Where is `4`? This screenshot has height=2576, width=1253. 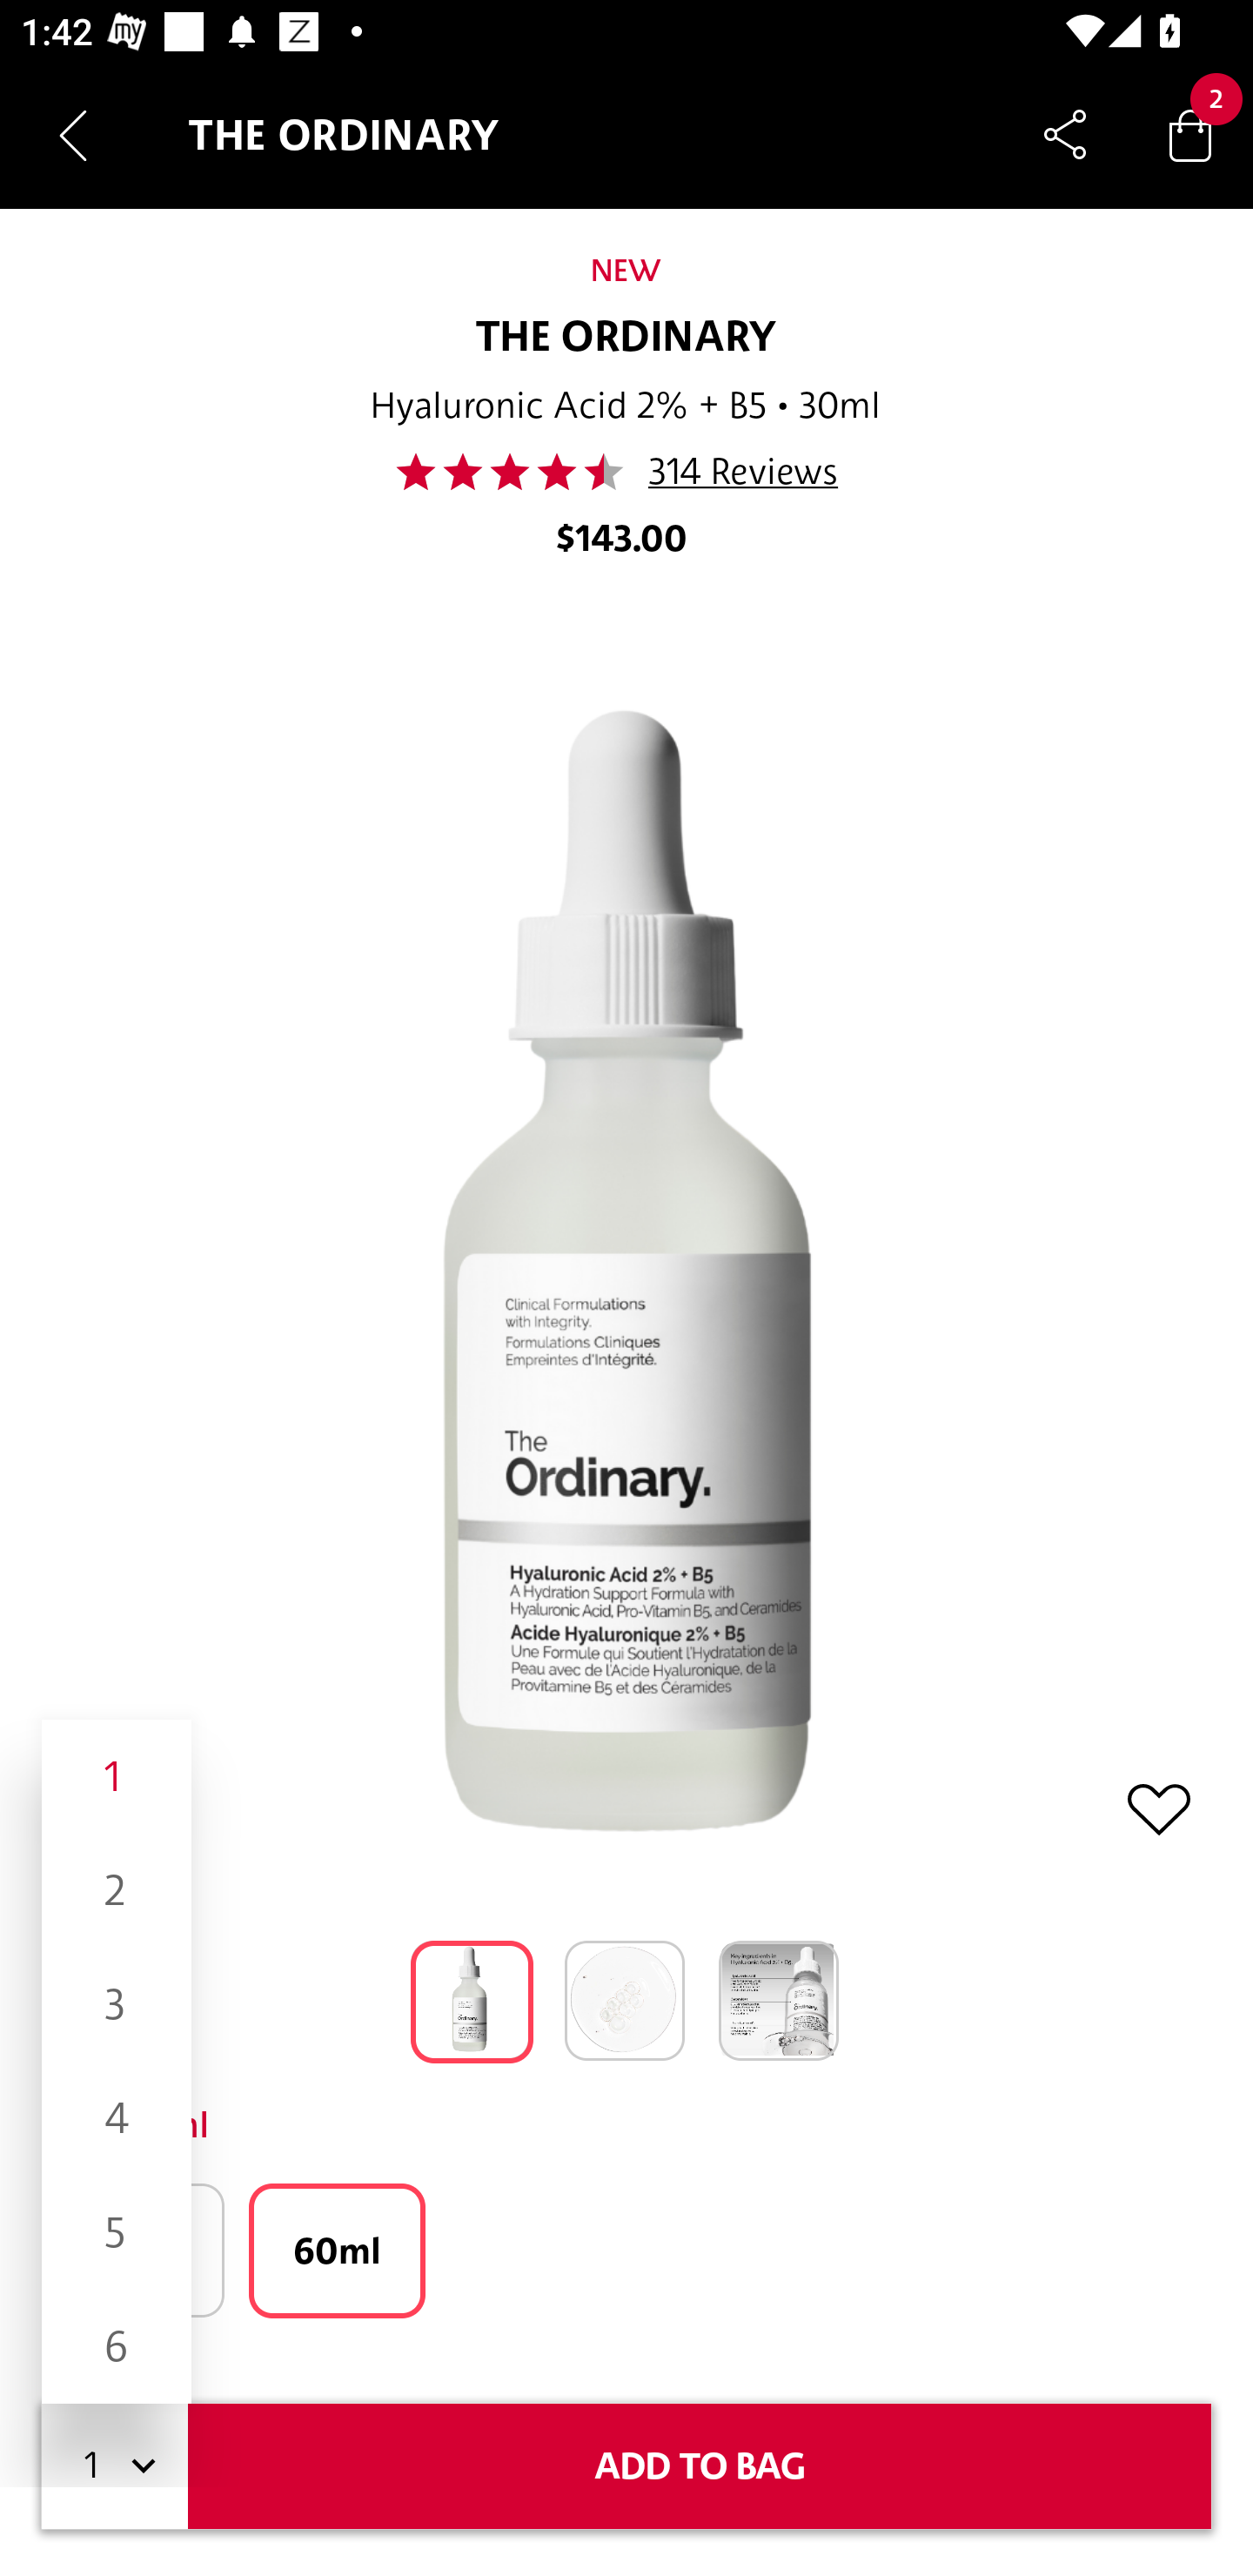 4 is located at coordinates (117, 2118).